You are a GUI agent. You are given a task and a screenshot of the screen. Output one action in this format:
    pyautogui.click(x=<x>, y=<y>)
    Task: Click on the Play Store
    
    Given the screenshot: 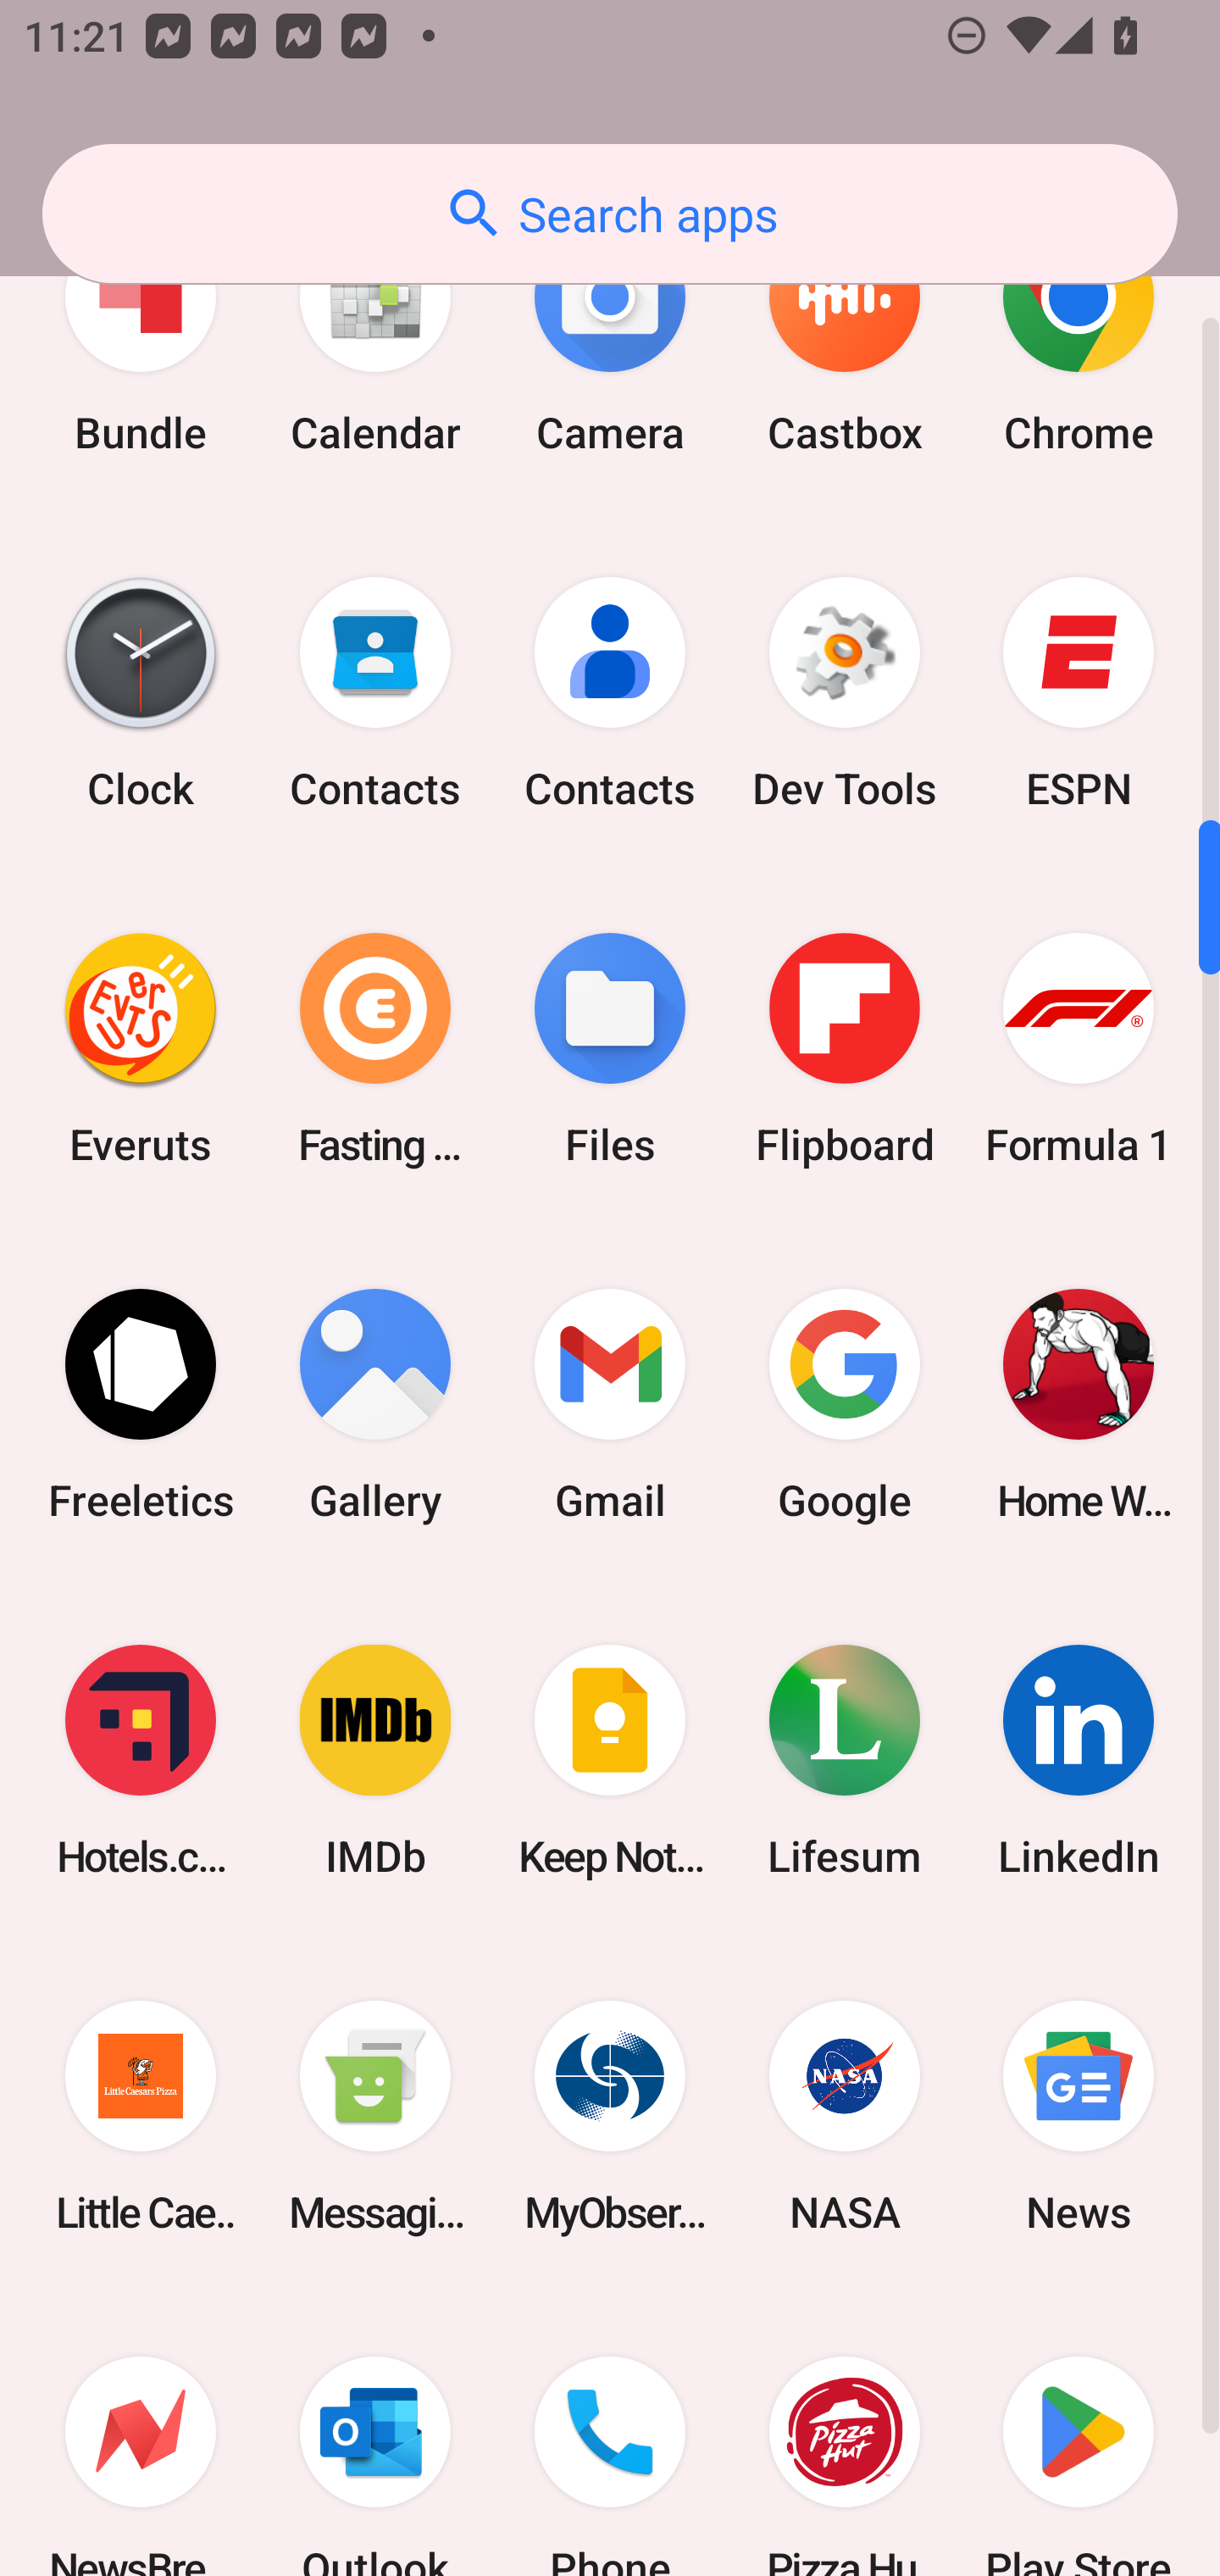 What is the action you would take?
    pyautogui.click(x=1079, y=2435)
    